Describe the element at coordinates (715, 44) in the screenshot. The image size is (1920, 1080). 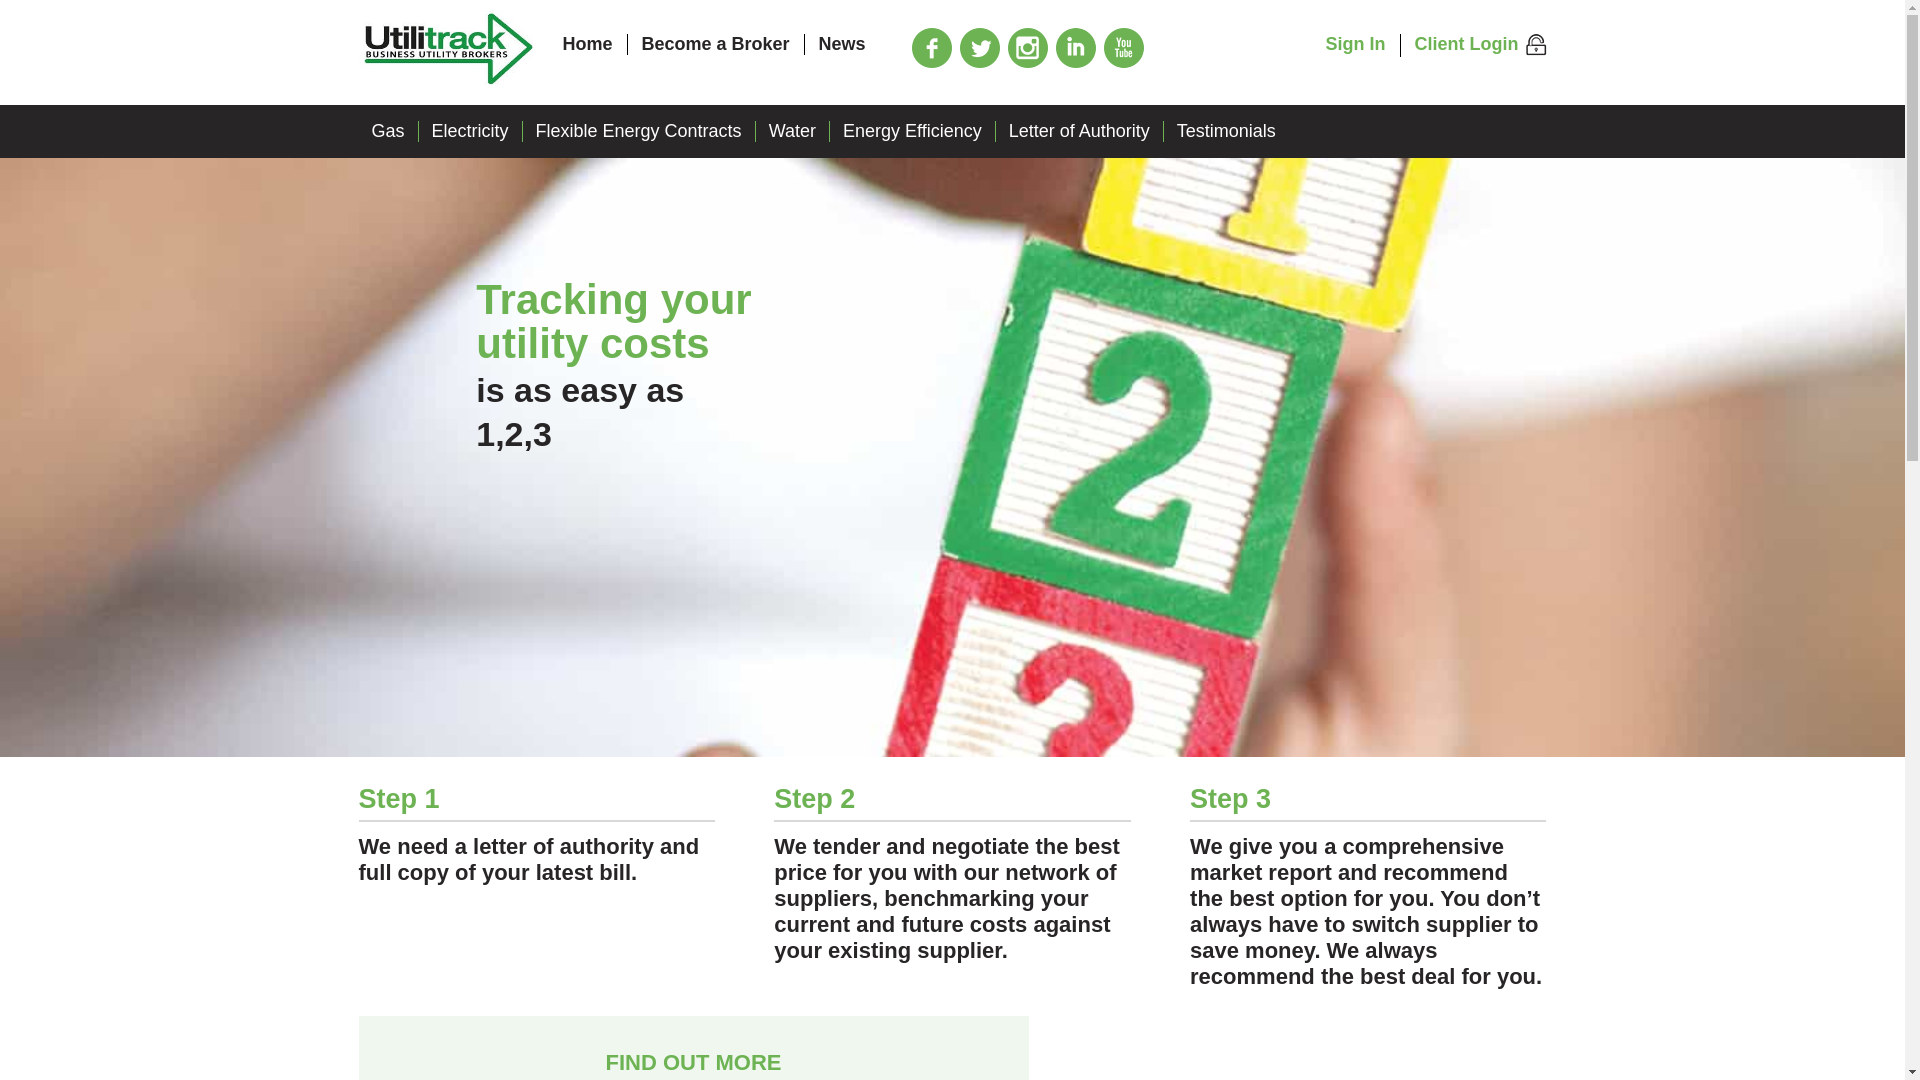
I see `Become a Broker` at that location.